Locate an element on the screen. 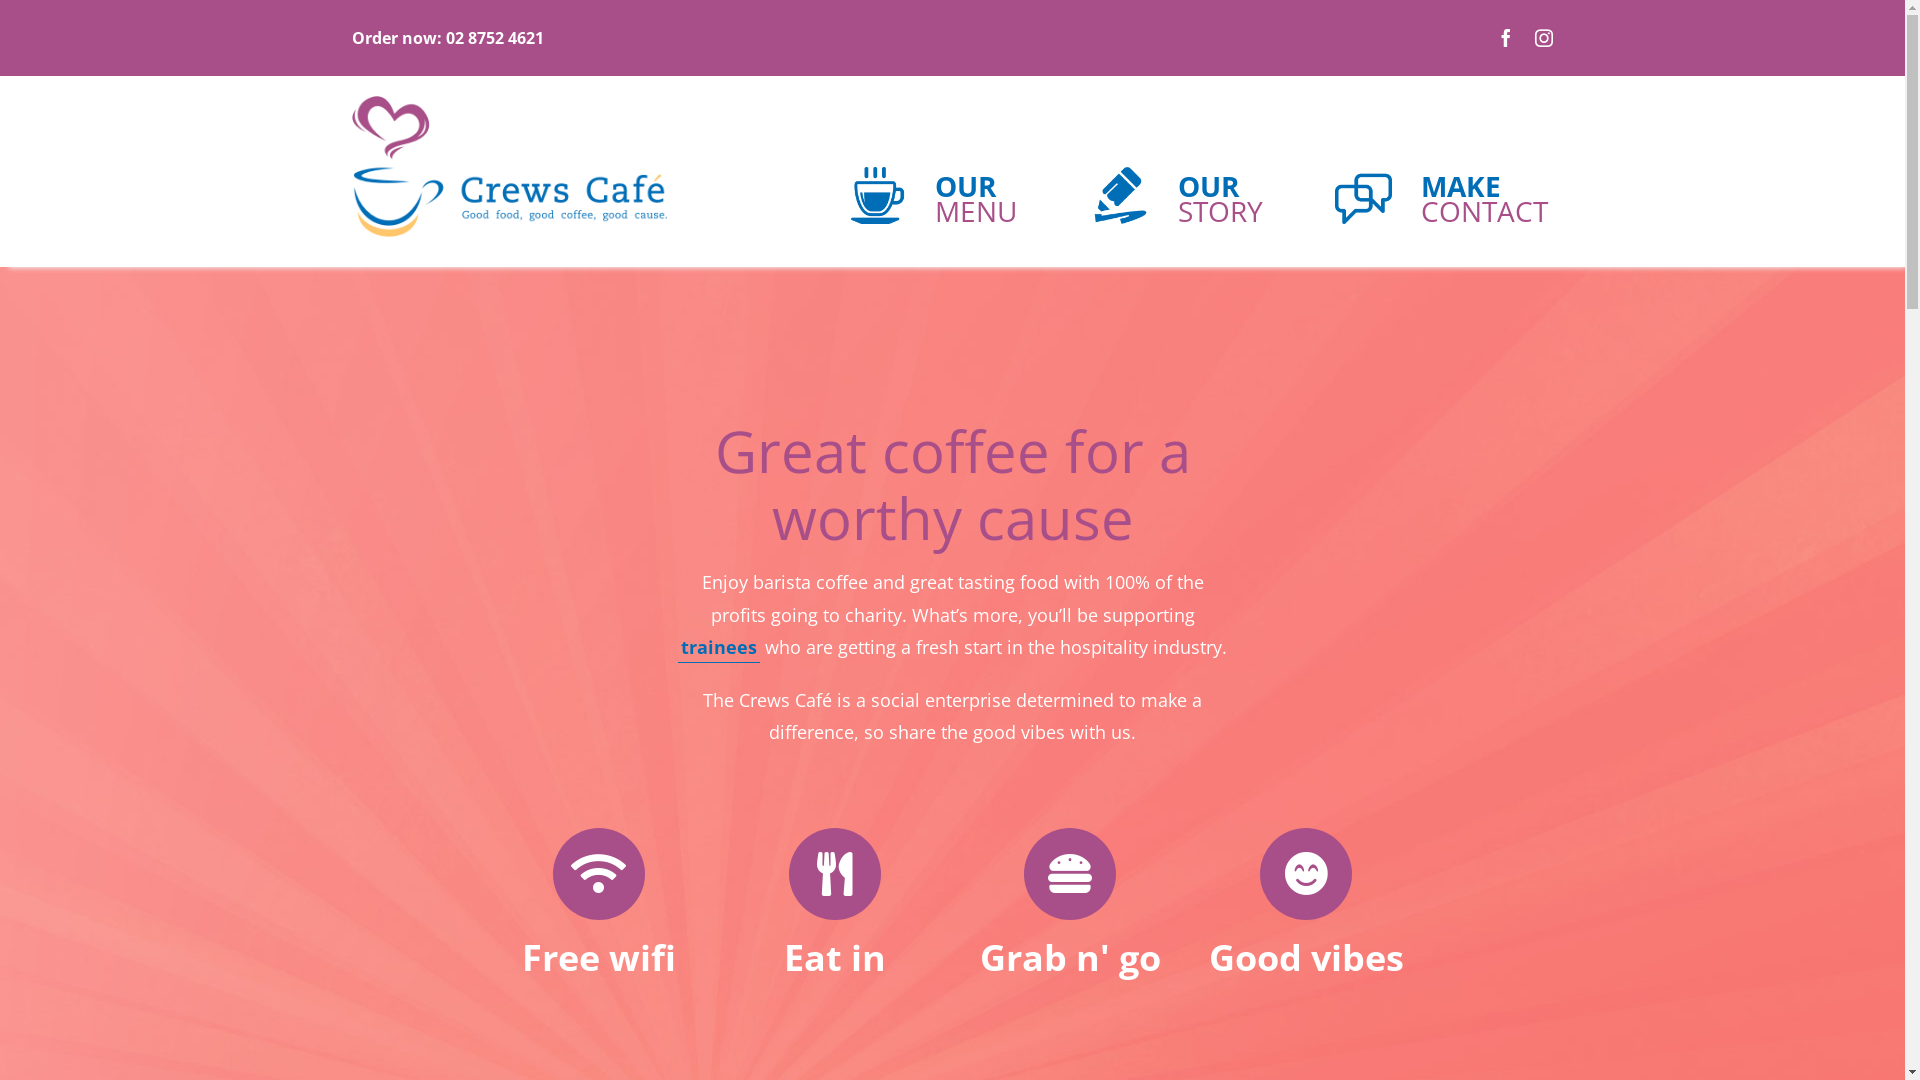 The image size is (1920, 1080). OUR
STORY is located at coordinates (1152, 186).